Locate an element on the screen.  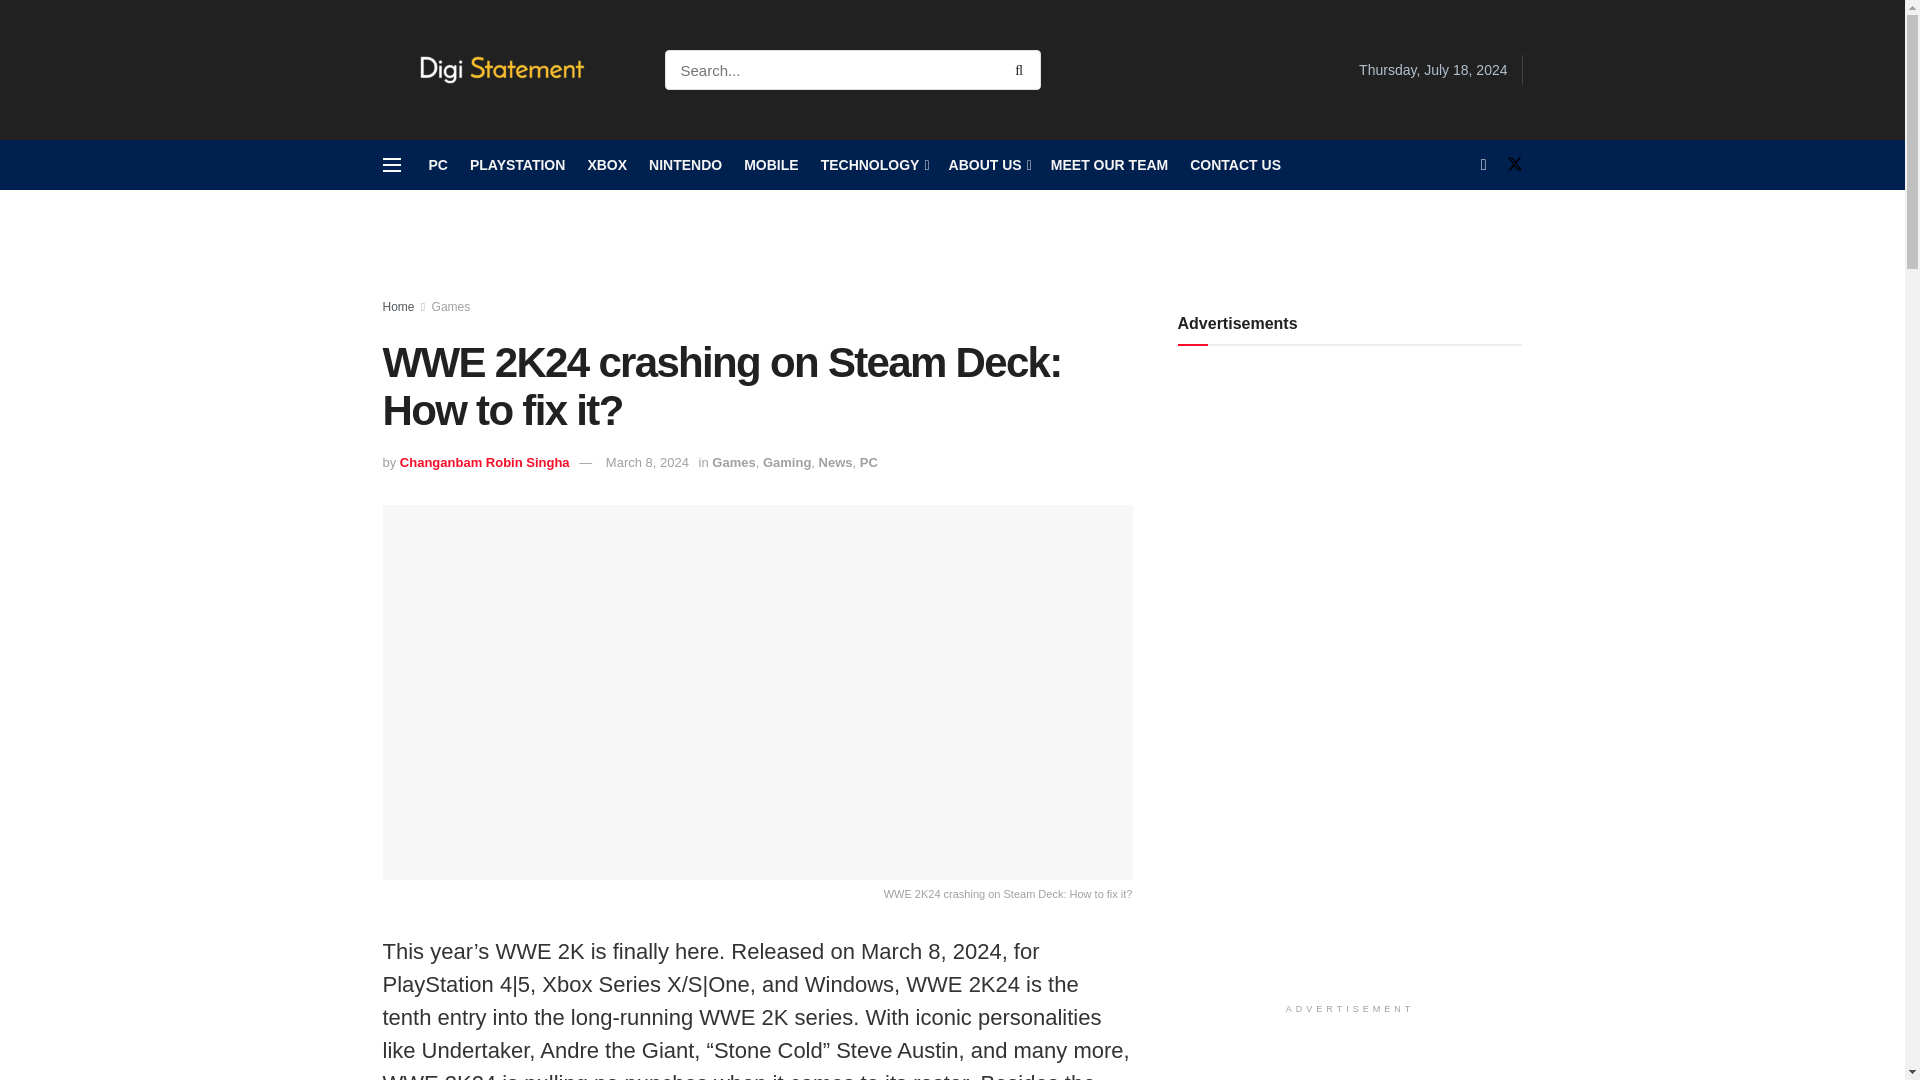
PLAYSTATION is located at coordinates (517, 165).